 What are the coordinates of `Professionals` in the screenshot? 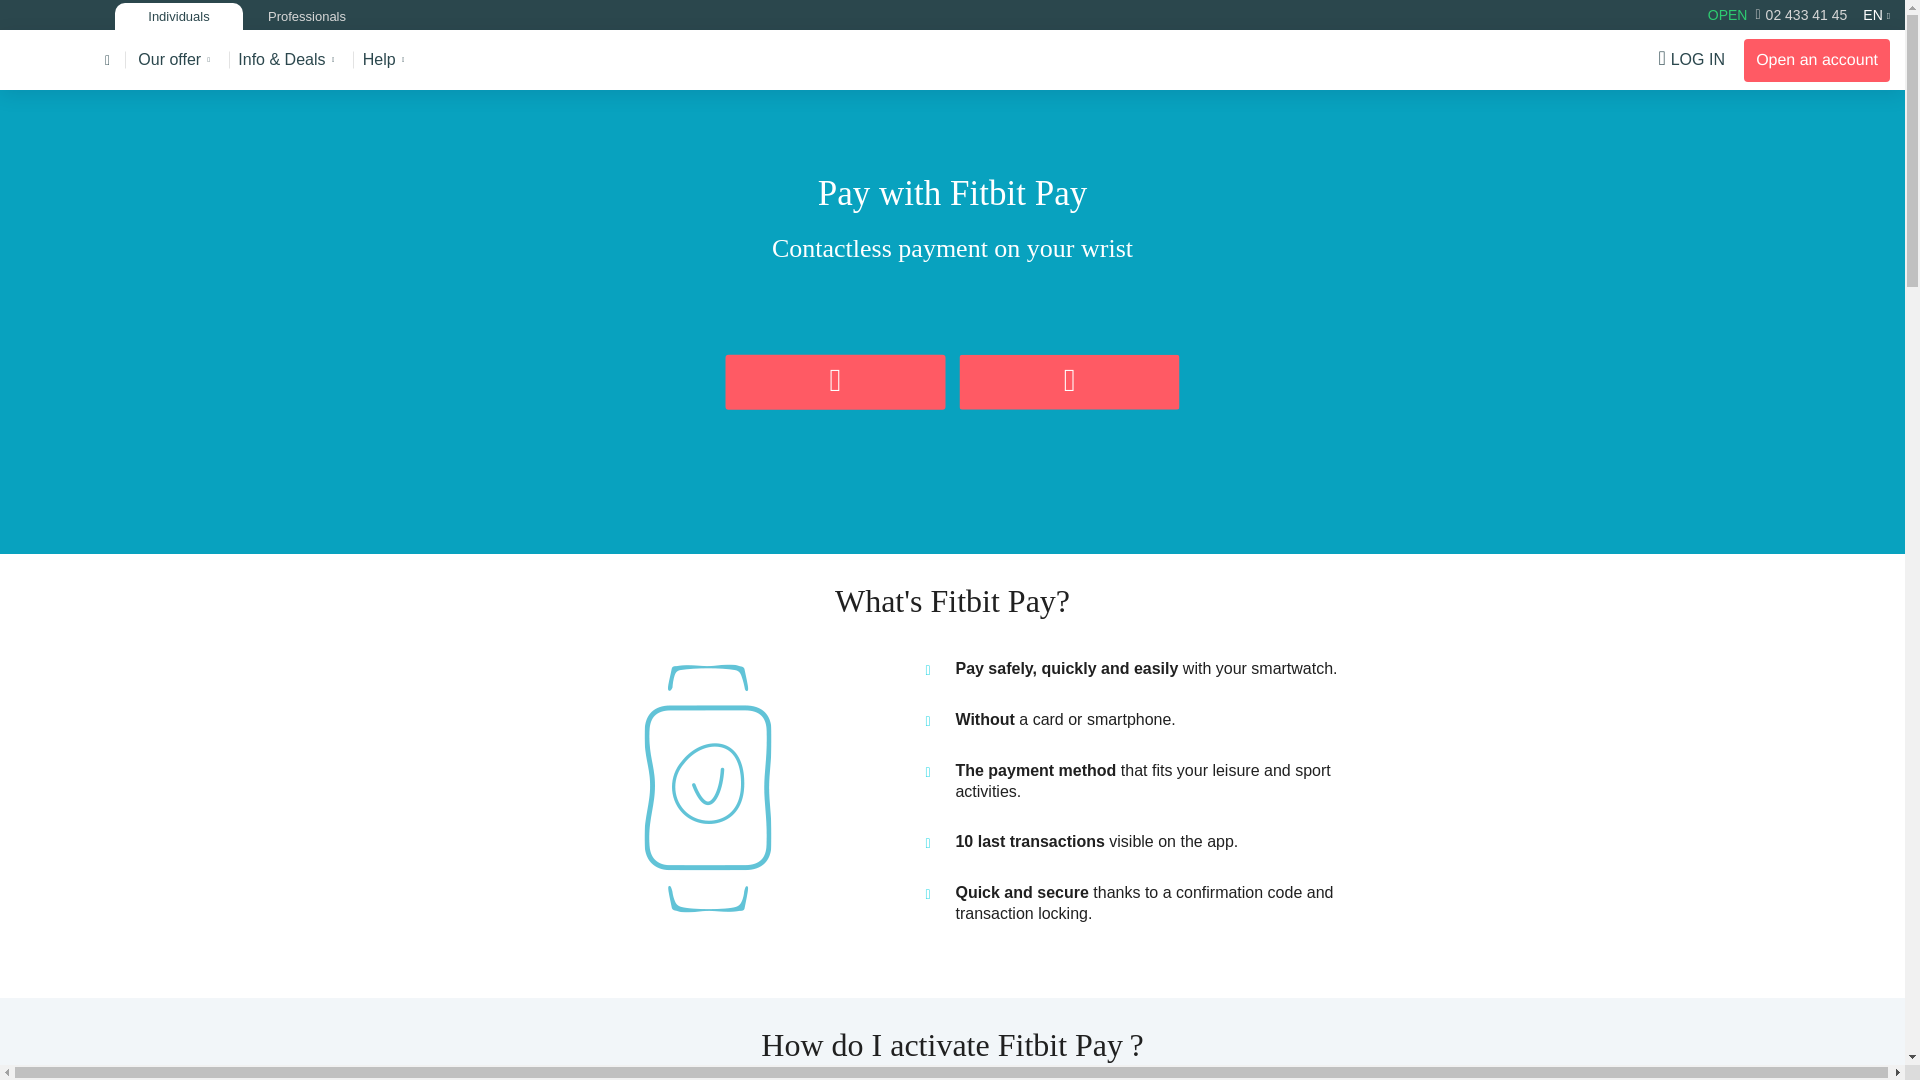 It's located at (306, 18).